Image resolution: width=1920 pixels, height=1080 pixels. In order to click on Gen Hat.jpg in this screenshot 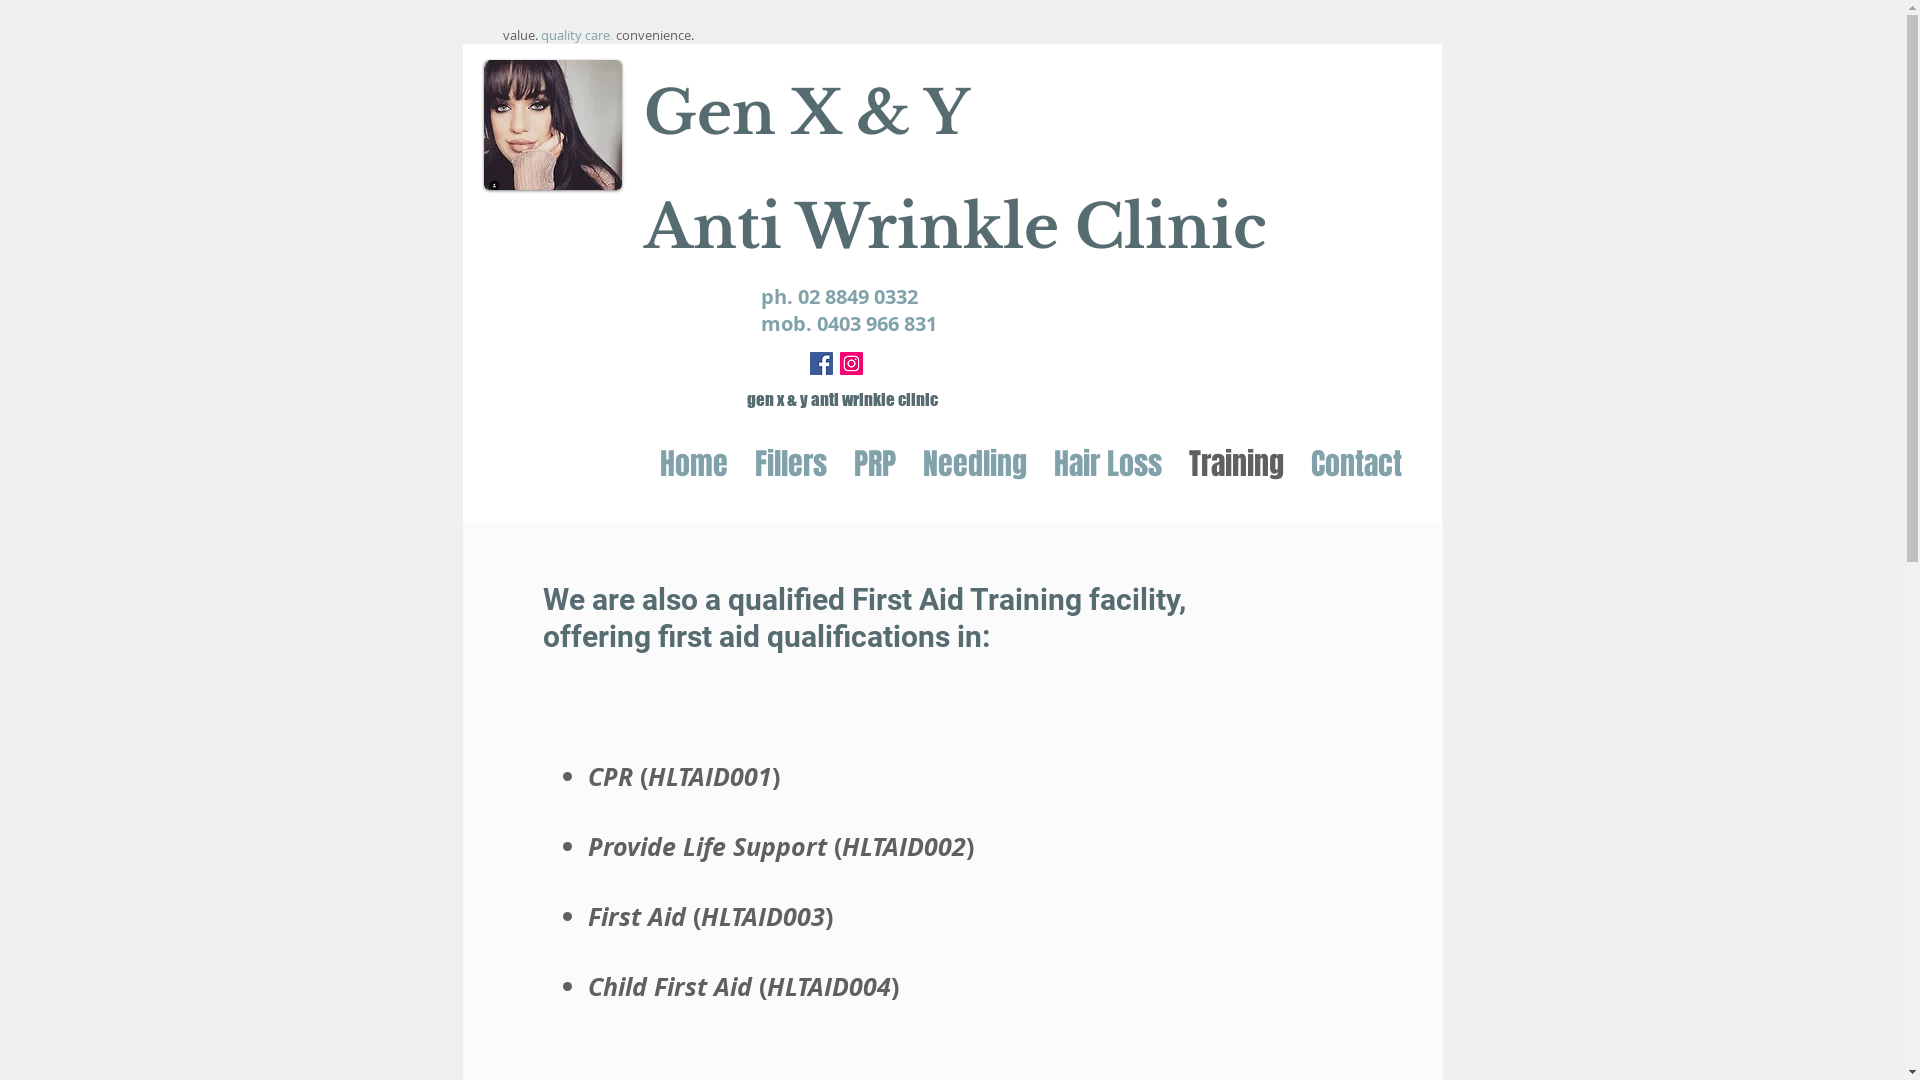, I will do `click(553, 125)`.